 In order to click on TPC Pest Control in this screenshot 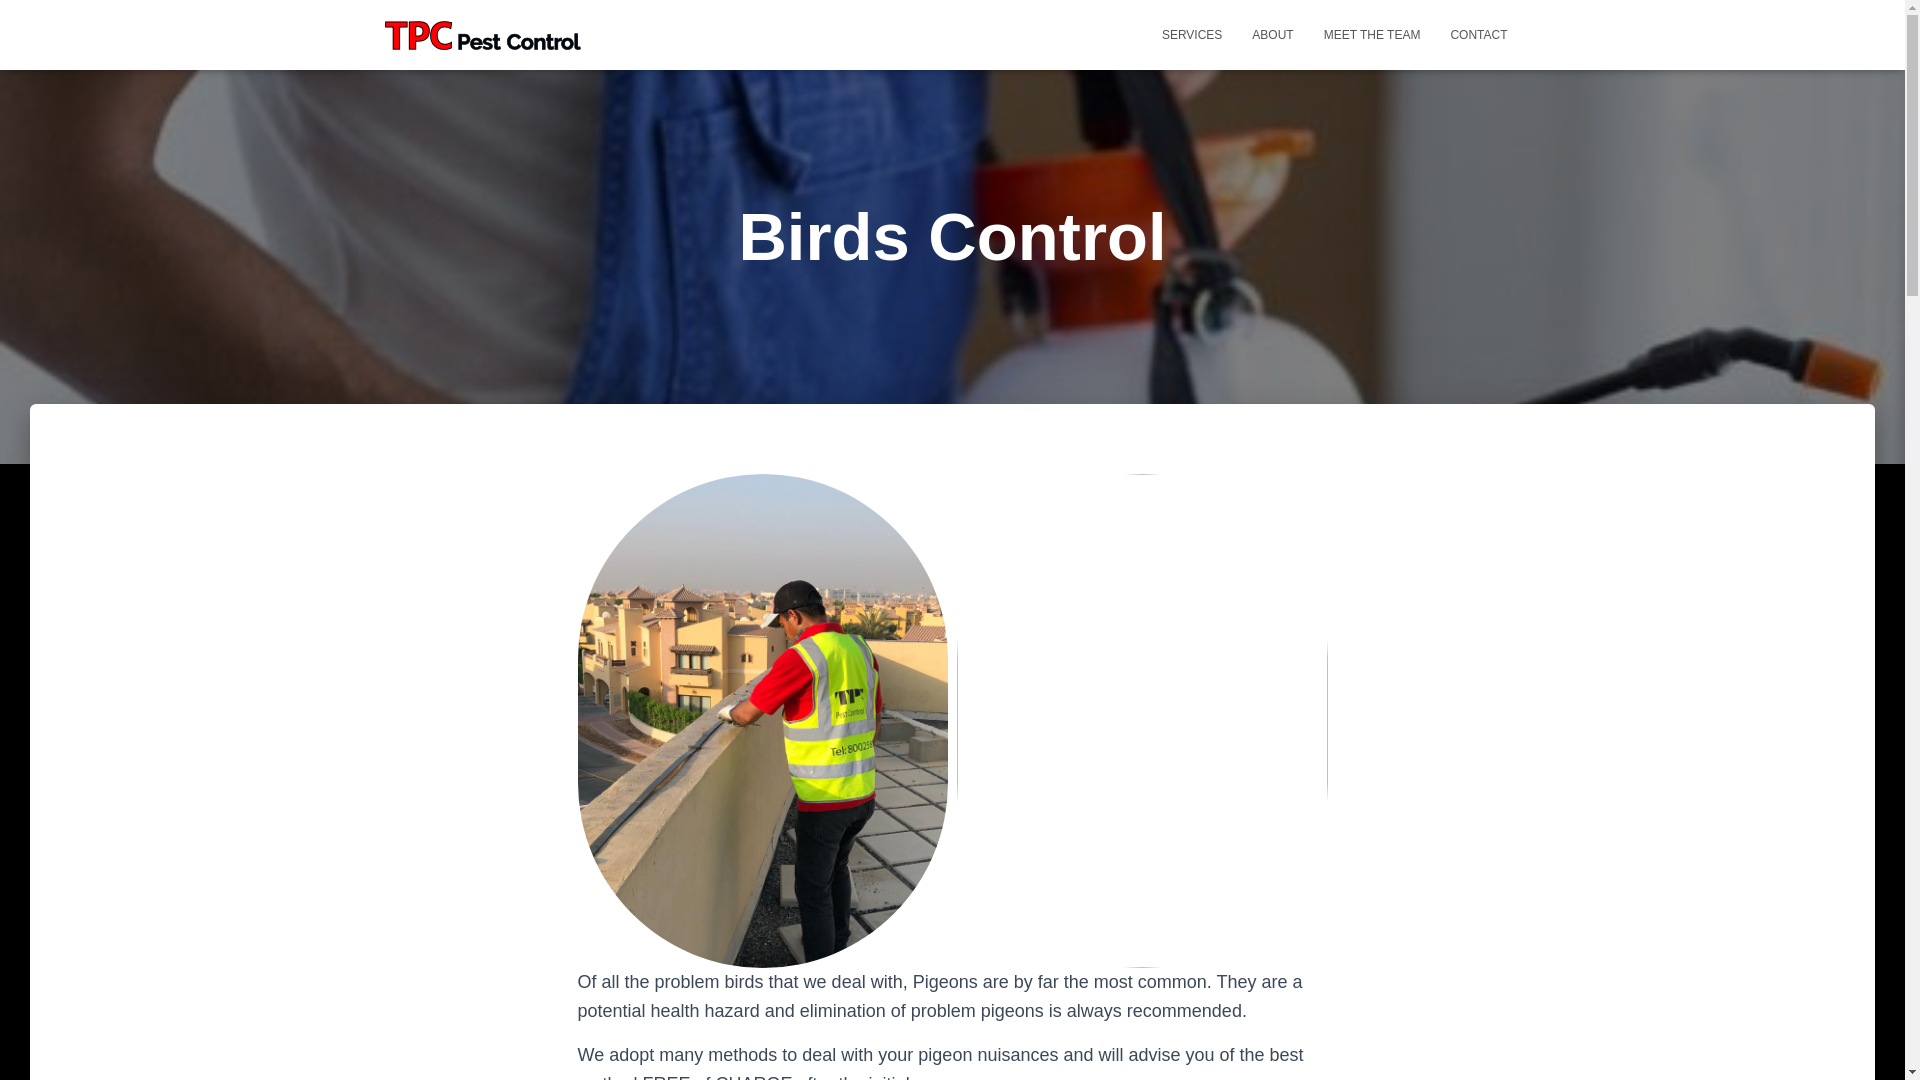, I will do `click(482, 34)`.